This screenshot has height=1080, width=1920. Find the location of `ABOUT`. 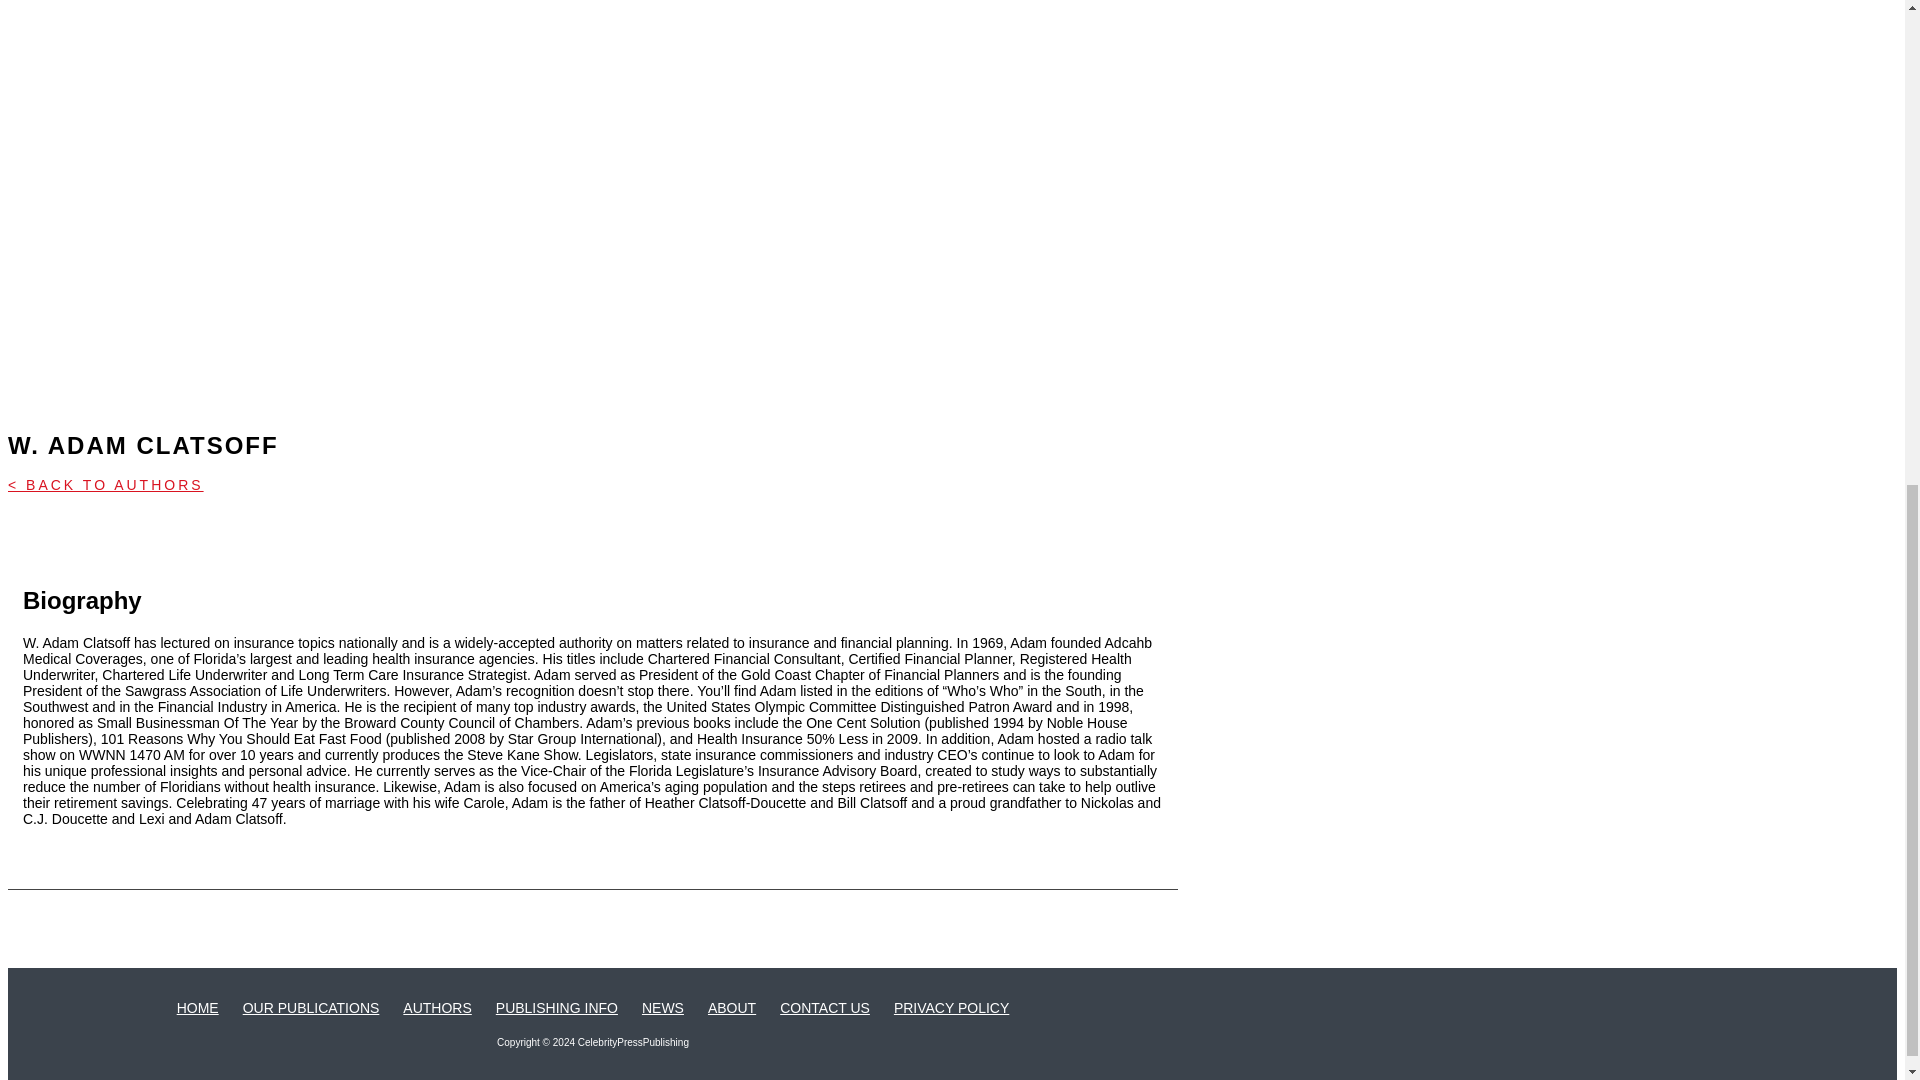

ABOUT is located at coordinates (732, 1008).